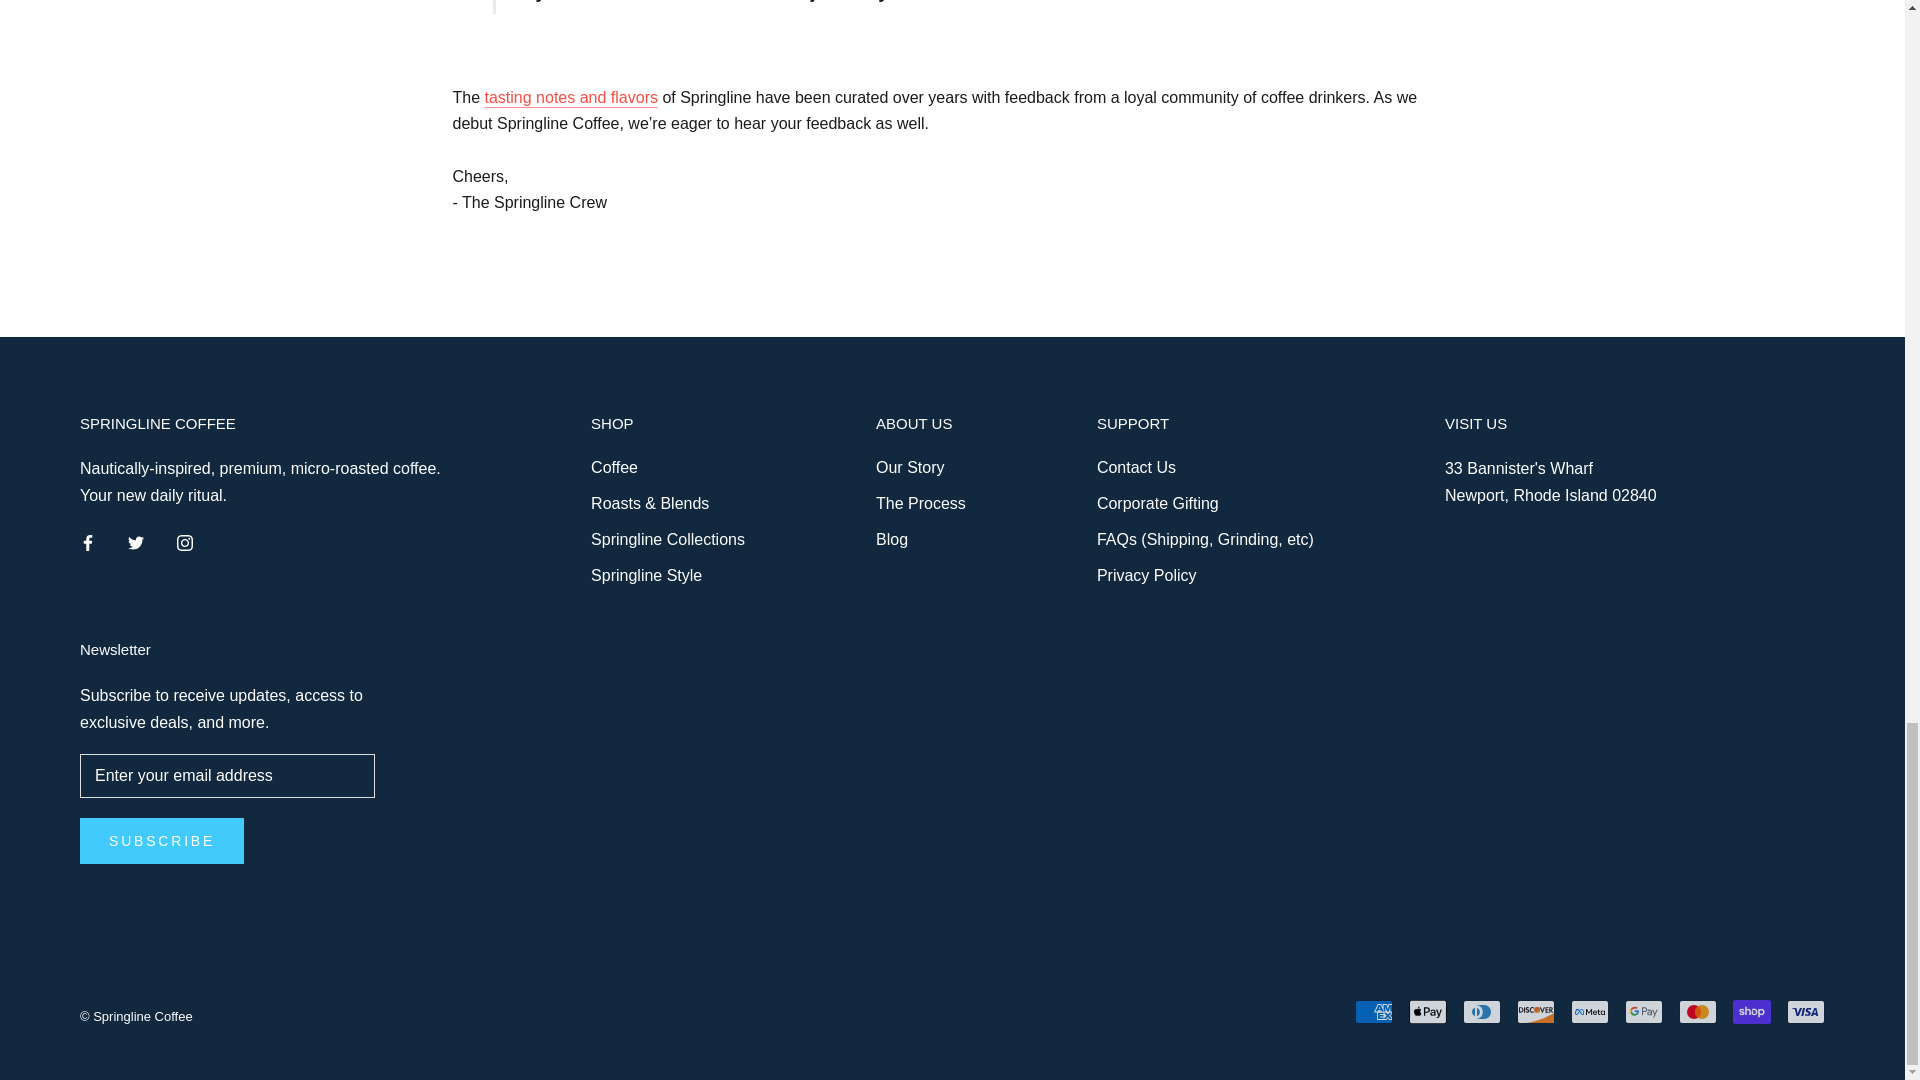  Describe the element at coordinates (1428, 1012) in the screenshot. I see `Apple Pay` at that location.